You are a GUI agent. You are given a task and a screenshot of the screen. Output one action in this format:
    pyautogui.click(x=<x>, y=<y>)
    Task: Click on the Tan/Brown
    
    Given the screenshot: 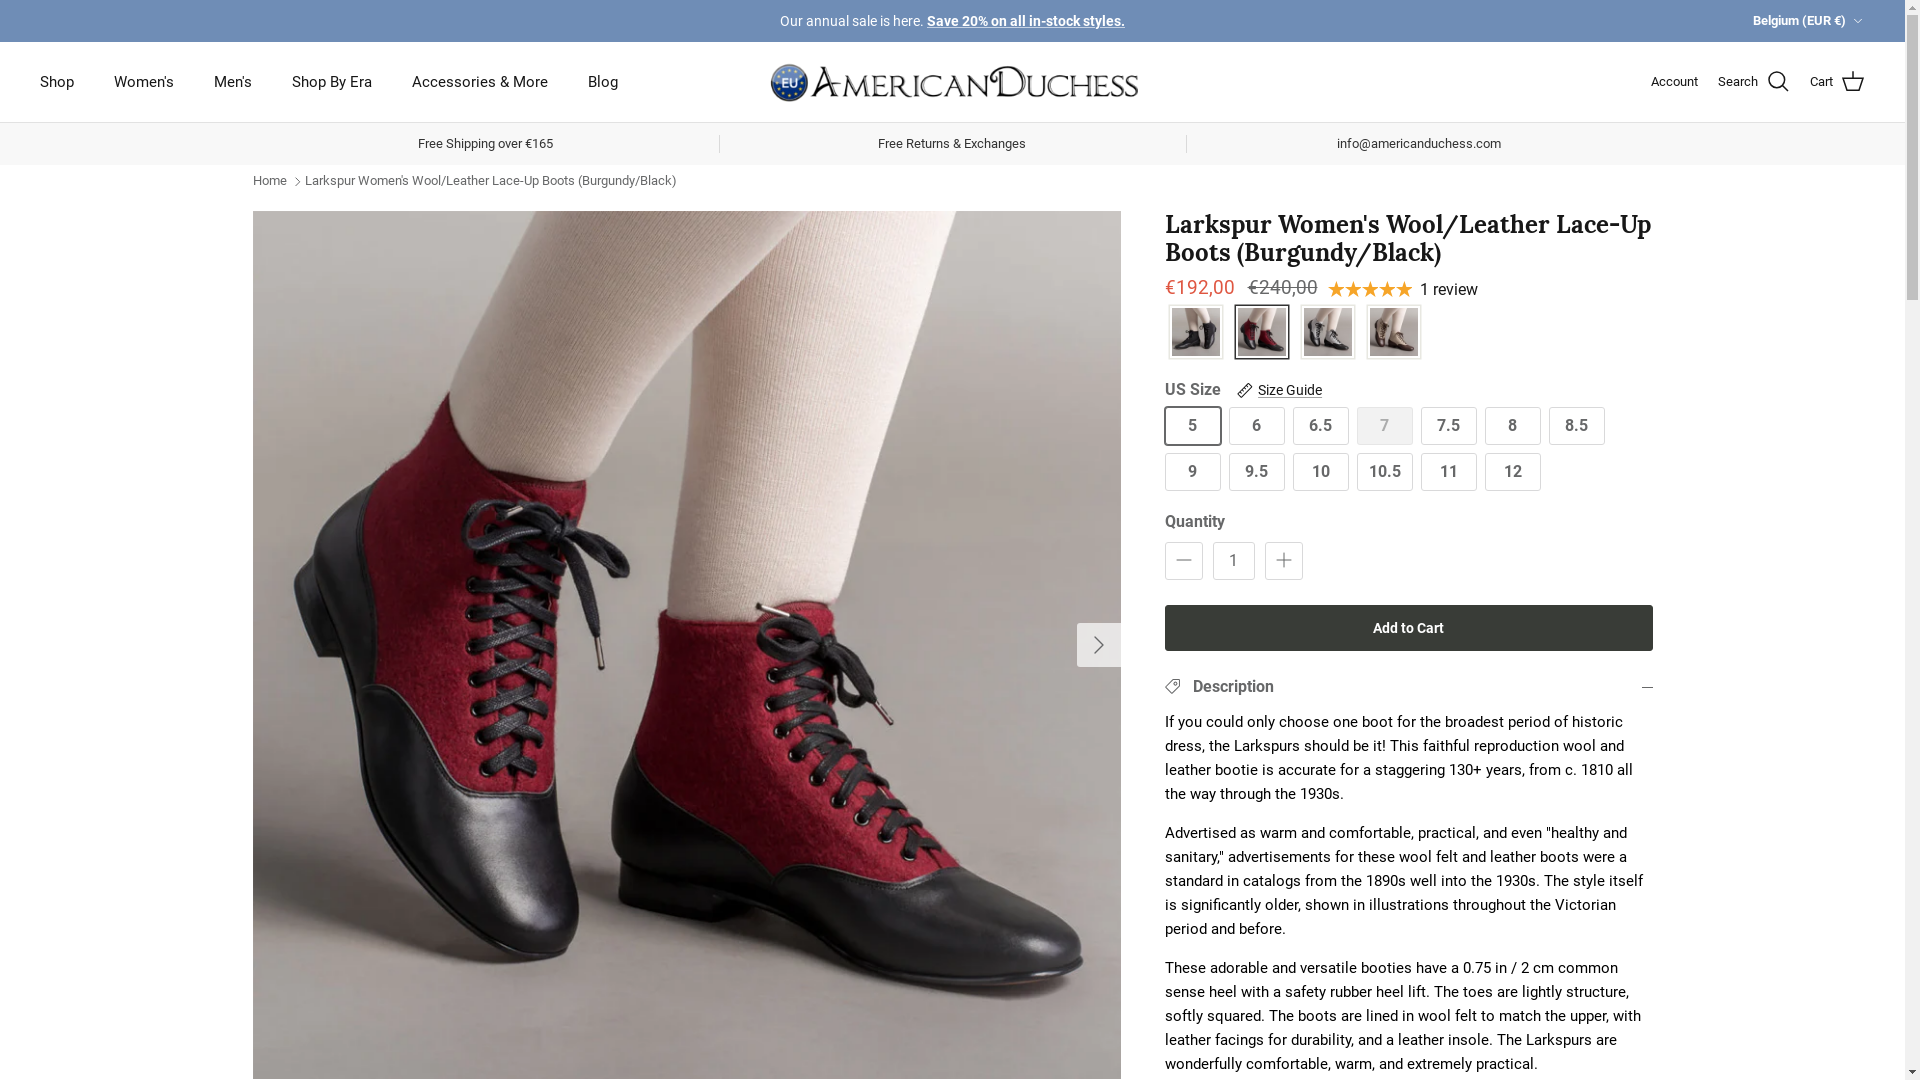 What is the action you would take?
    pyautogui.click(x=1393, y=334)
    